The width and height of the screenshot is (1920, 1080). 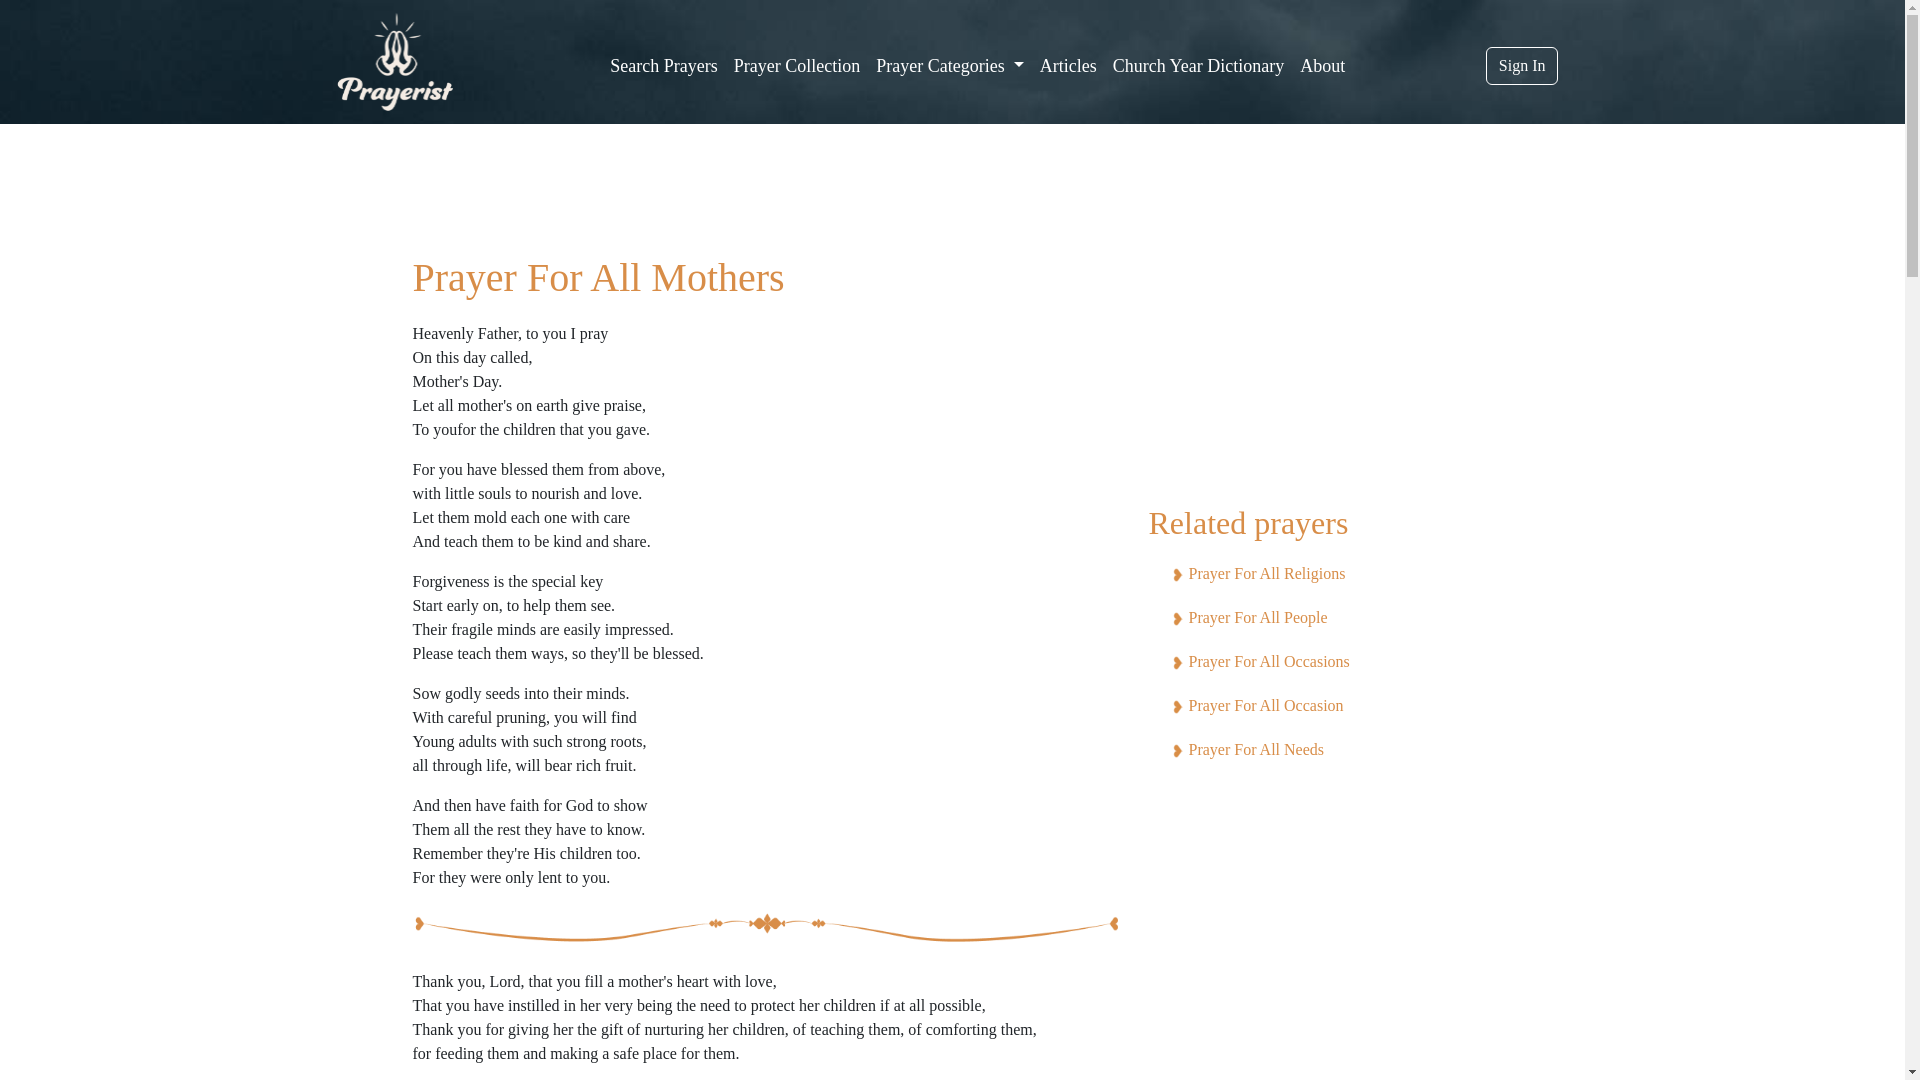 I want to click on Search Prayers, so click(x=664, y=66).